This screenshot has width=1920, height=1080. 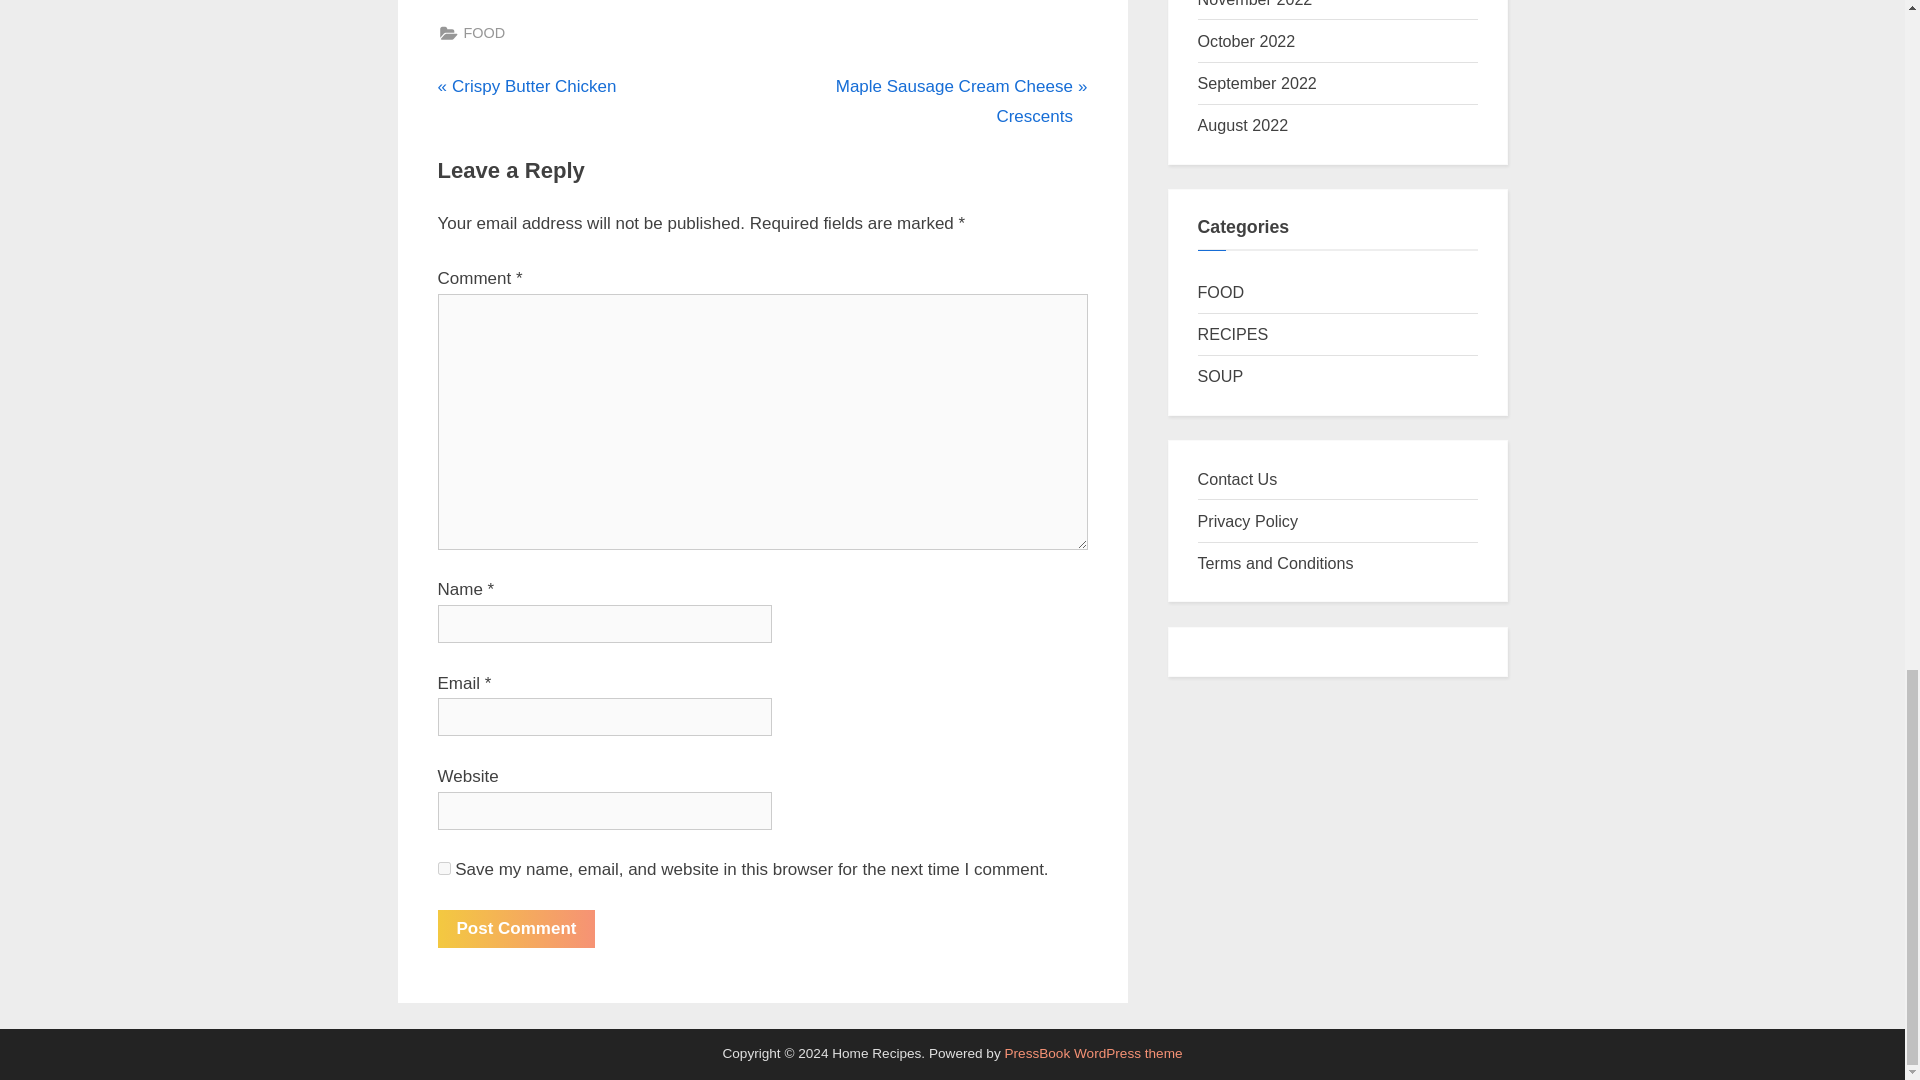 I want to click on yes, so click(x=444, y=868).